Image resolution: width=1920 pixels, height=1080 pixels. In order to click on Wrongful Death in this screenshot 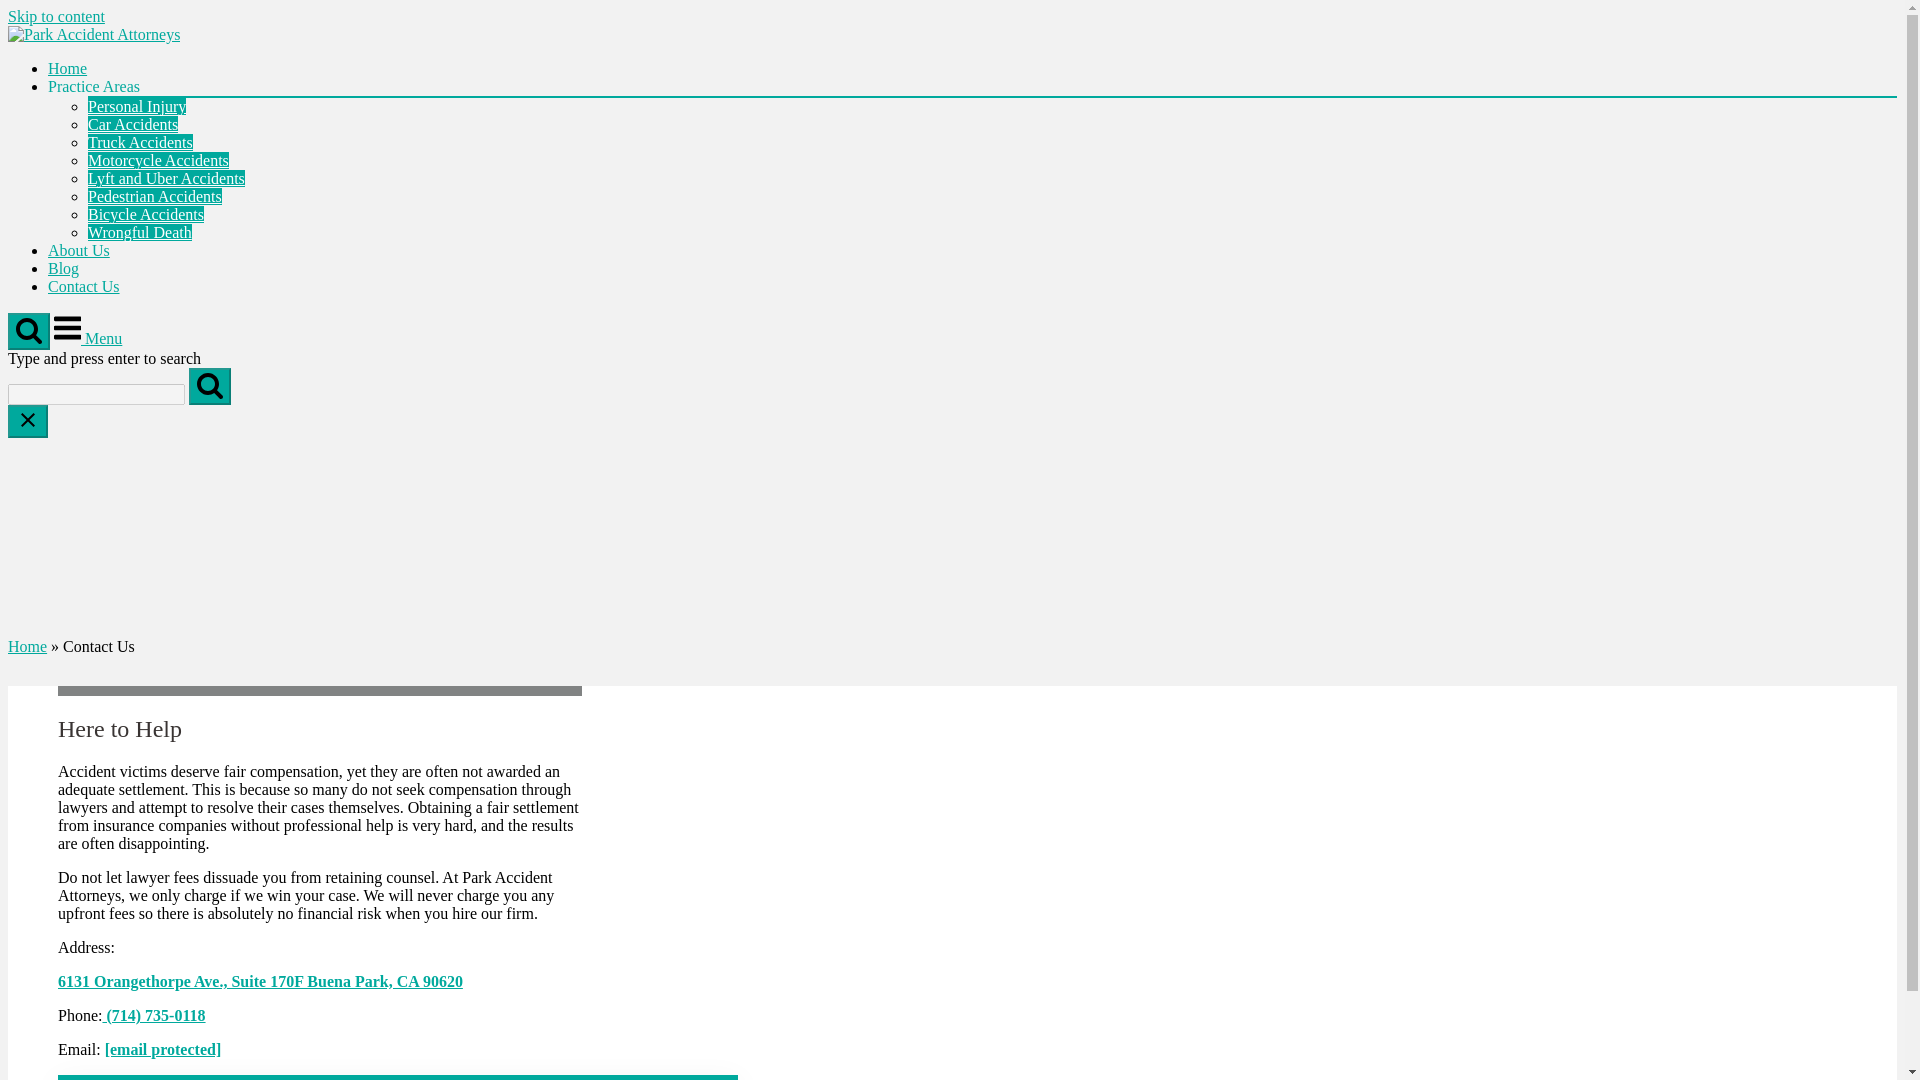, I will do `click(140, 232)`.